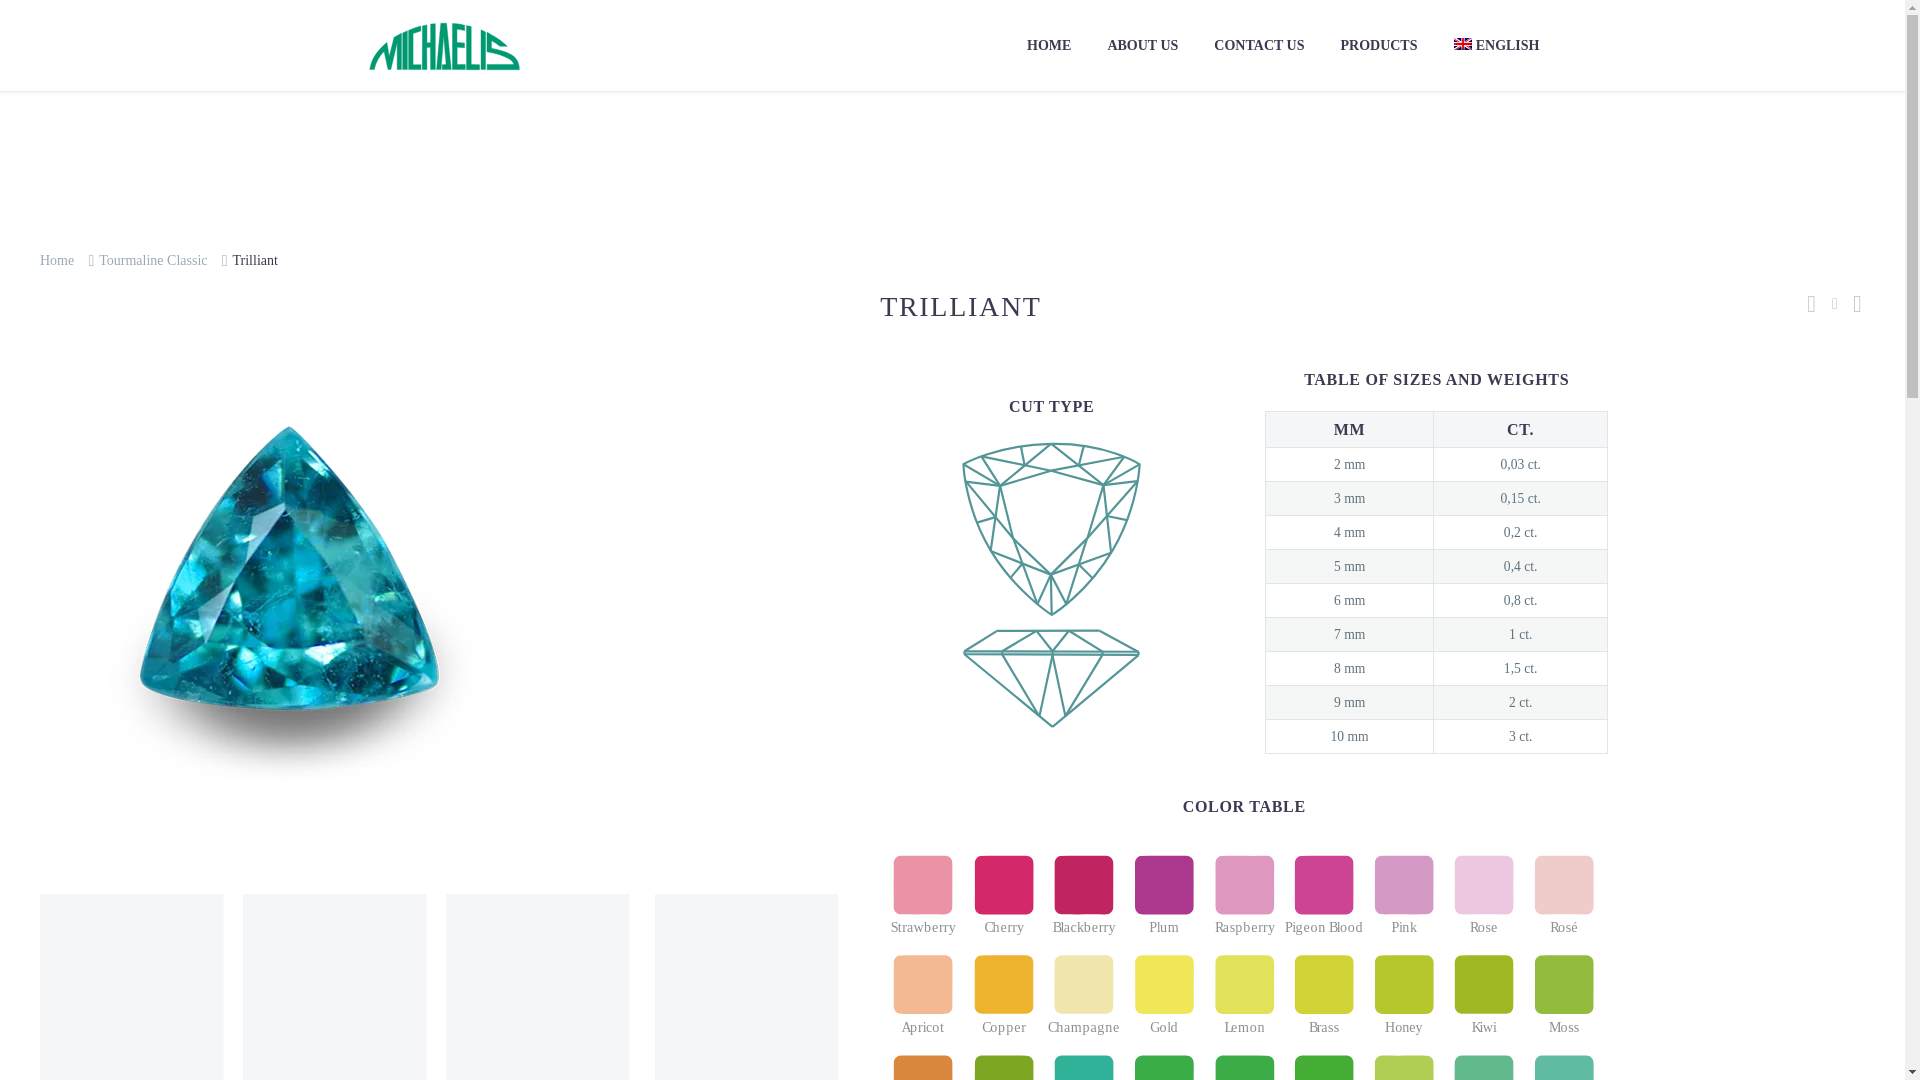 This screenshot has width=1920, height=1080. Describe the element at coordinates (1258, 46) in the screenshot. I see `CONTACT US` at that location.